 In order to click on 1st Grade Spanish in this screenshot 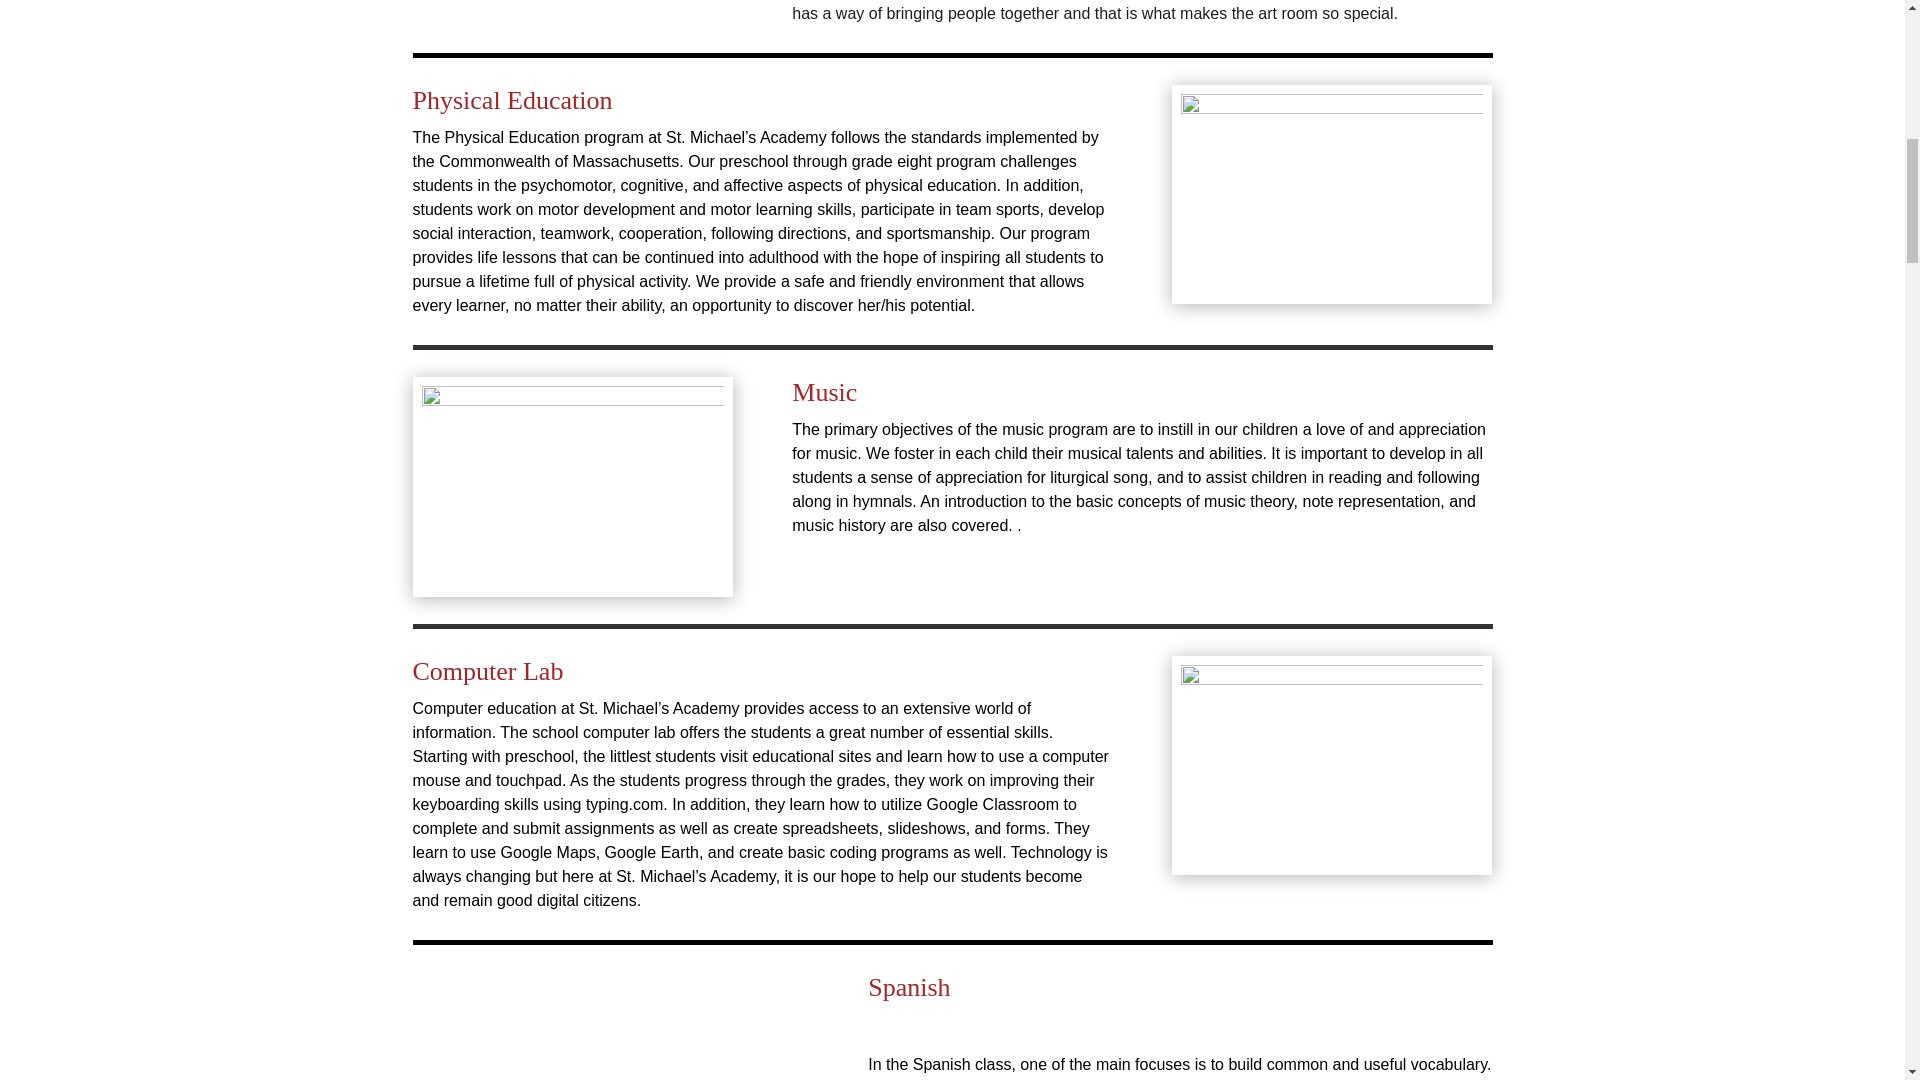, I will do `click(610, 1026)`.